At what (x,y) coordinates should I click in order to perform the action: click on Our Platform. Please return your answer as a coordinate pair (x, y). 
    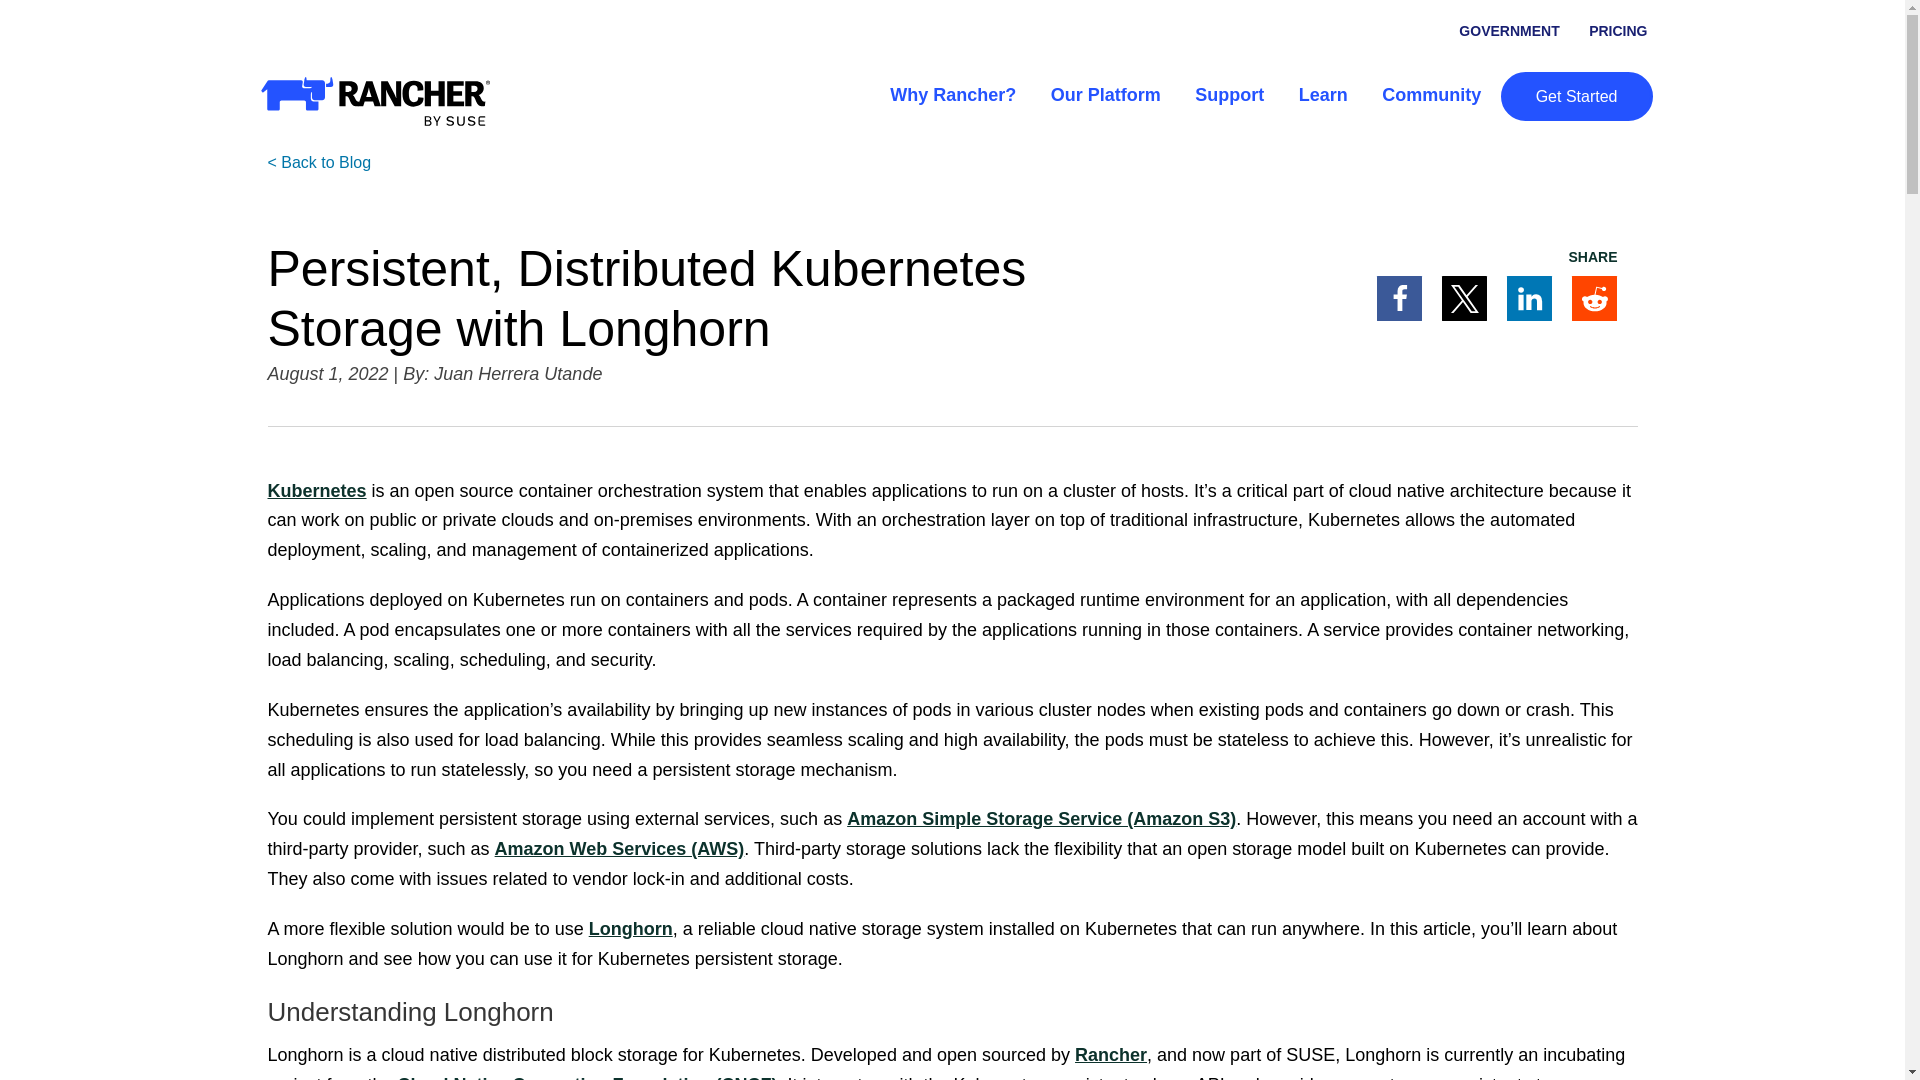
    Looking at the image, I should click on (1106, 94).